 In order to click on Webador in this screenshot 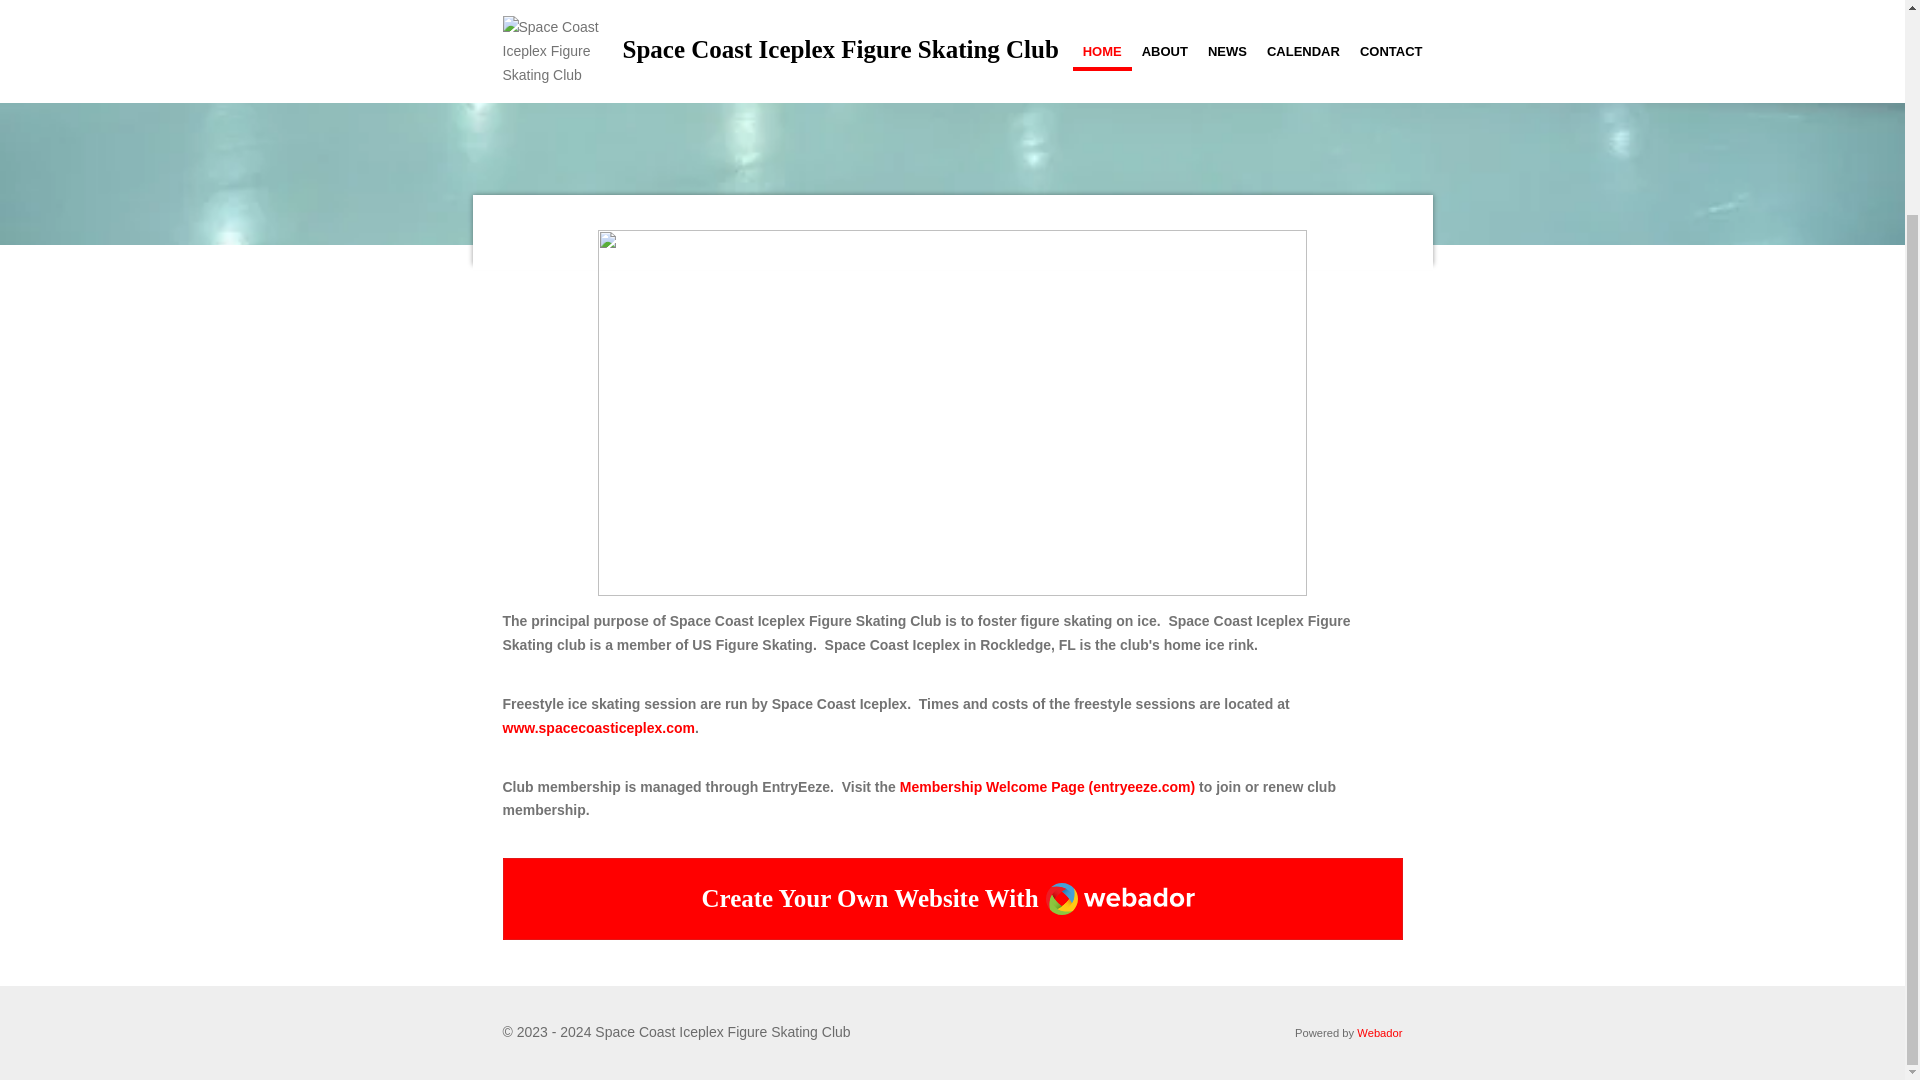, I will do `click(1379, 1032)`.